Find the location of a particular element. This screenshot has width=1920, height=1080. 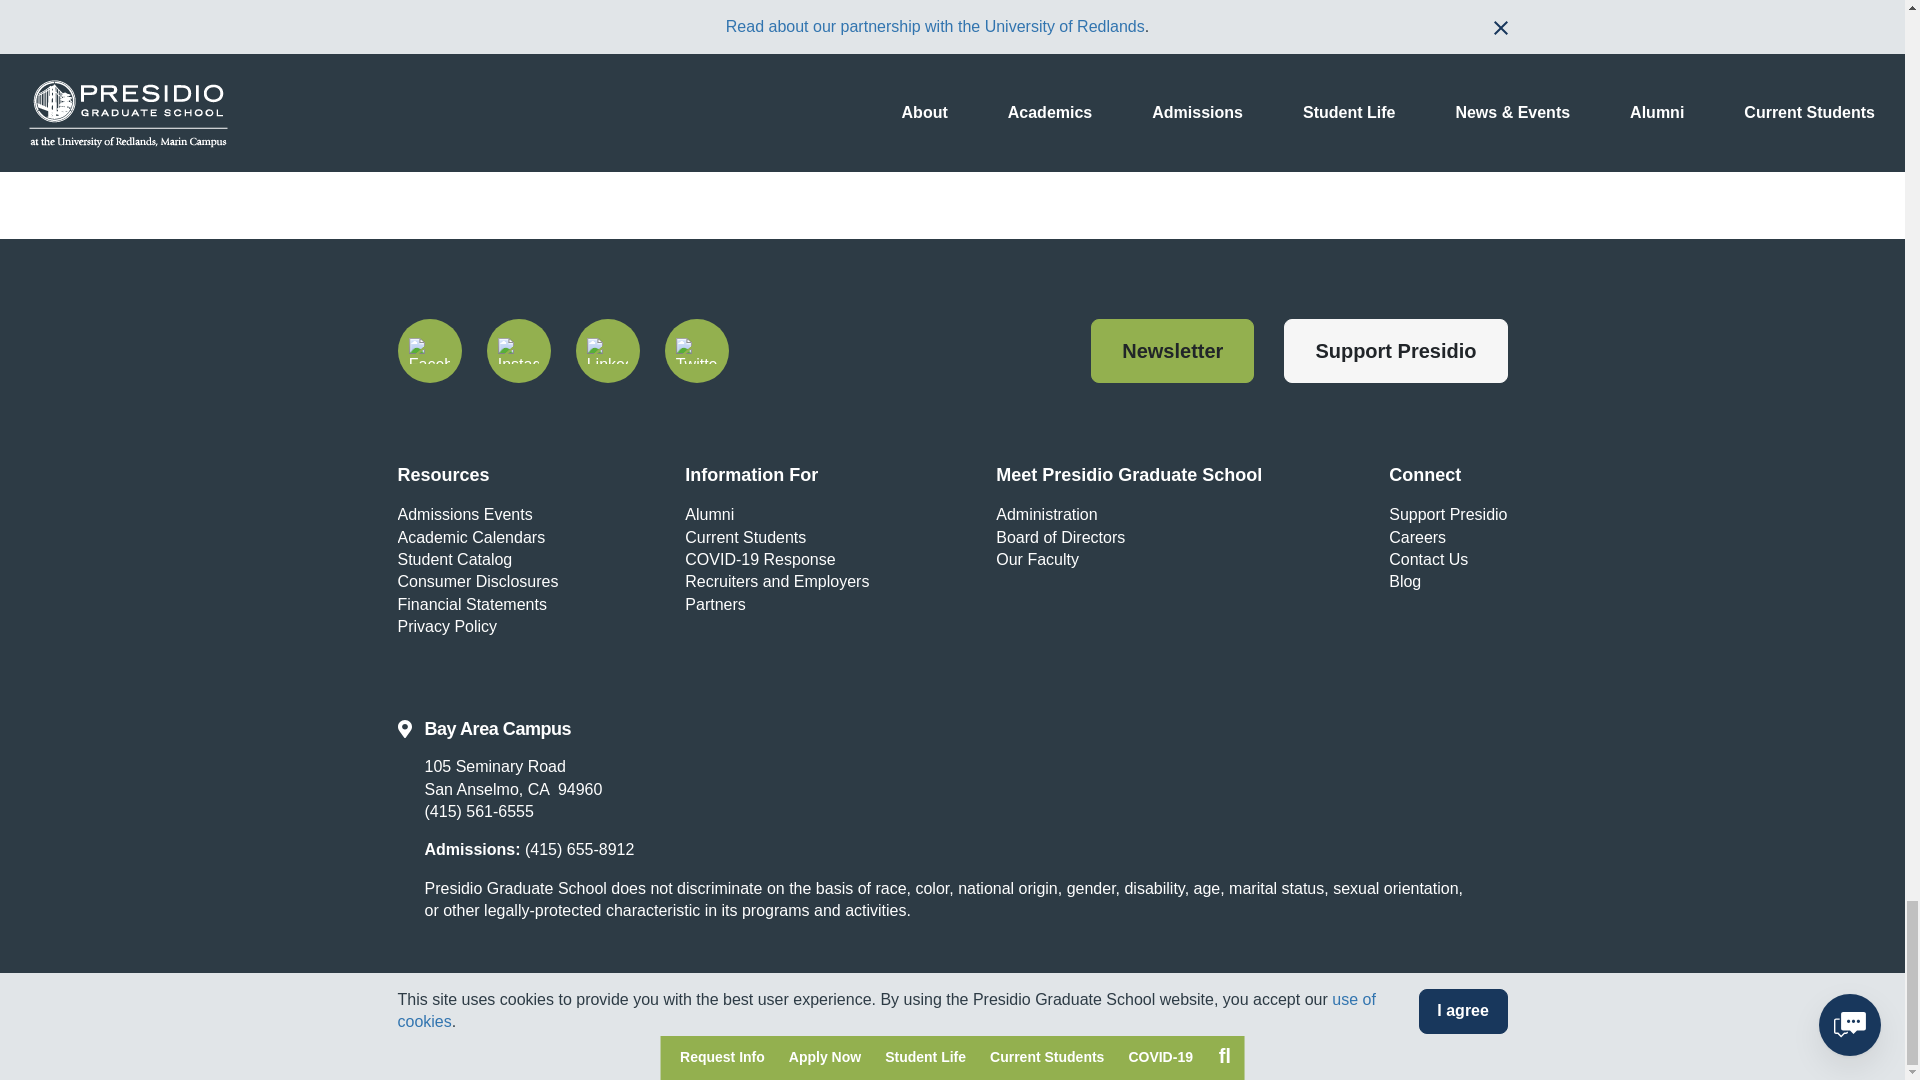

Follow us on Instagram is located at coordinates (517, 350).